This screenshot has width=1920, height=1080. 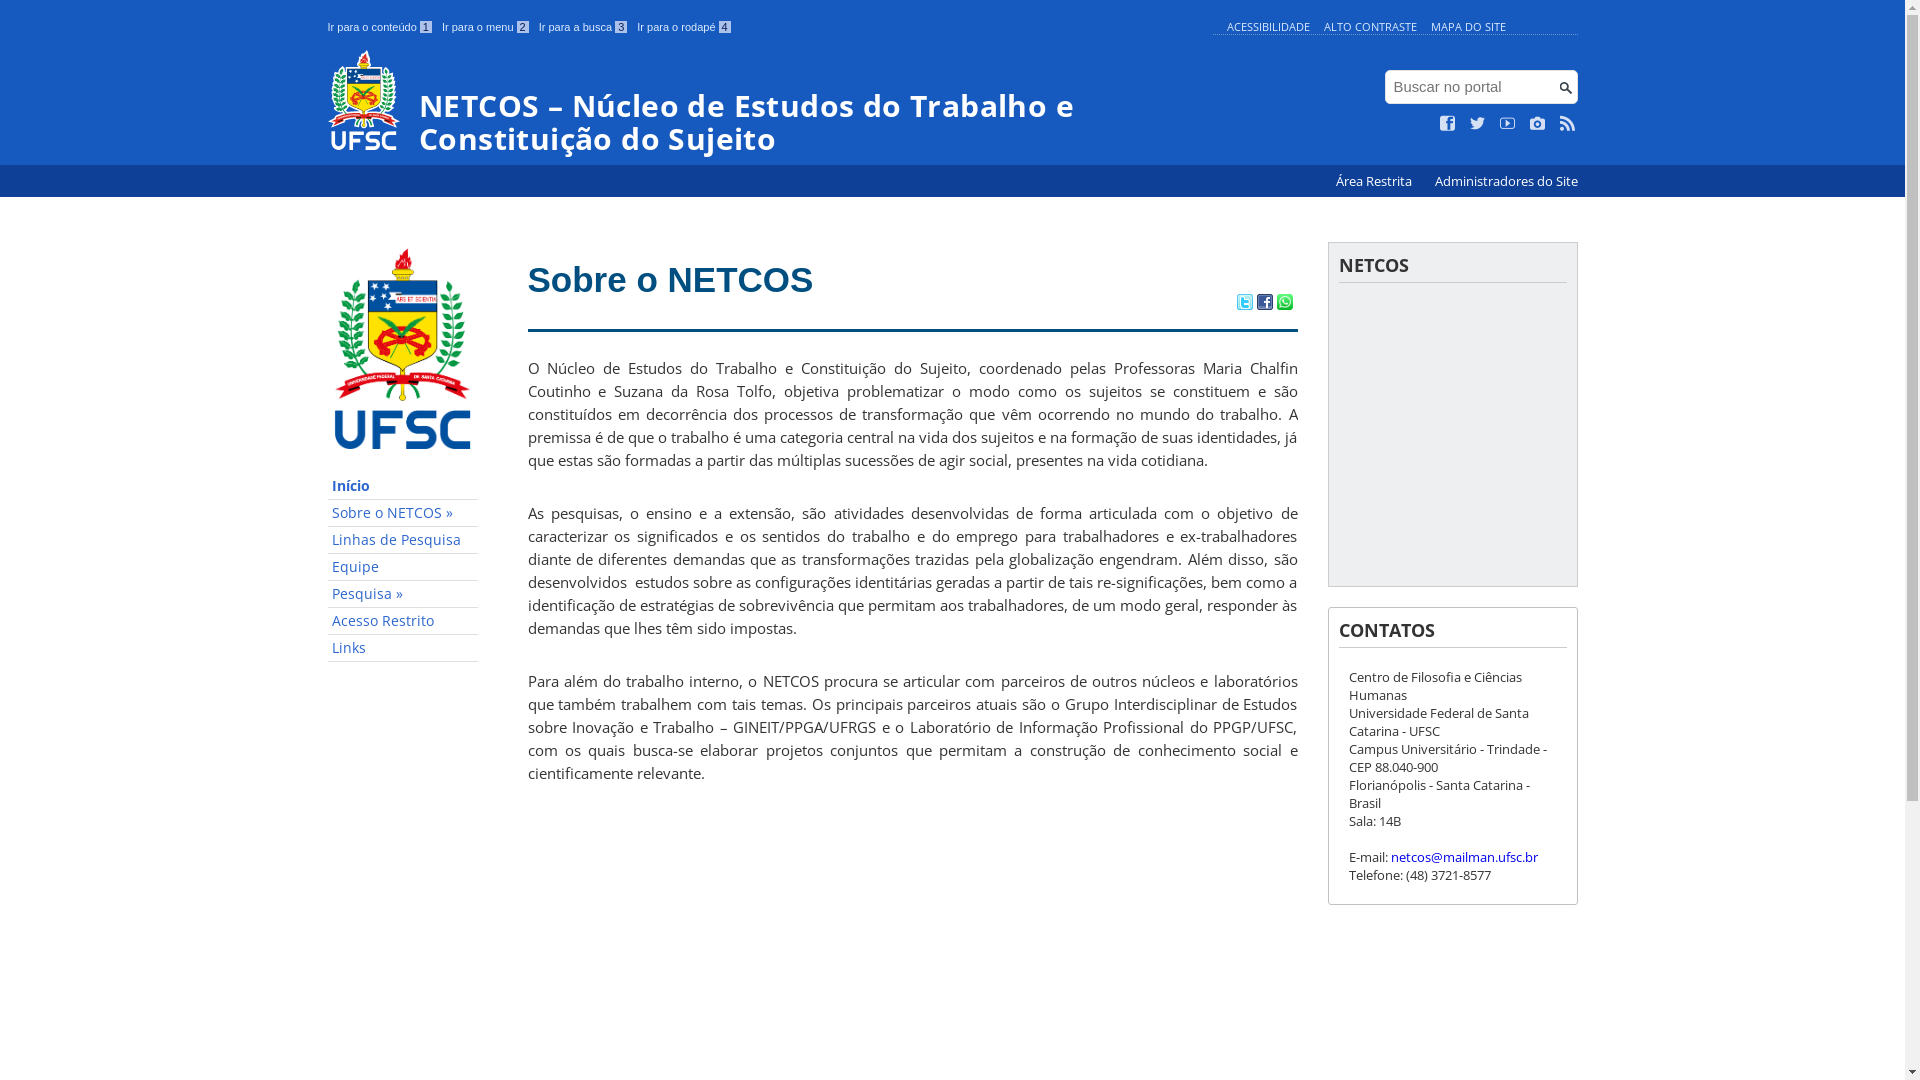 What do you see at coordinates (486, 27) in the screenshot?
I see `Ir para o menu 2` at bounding box center [486, 27].